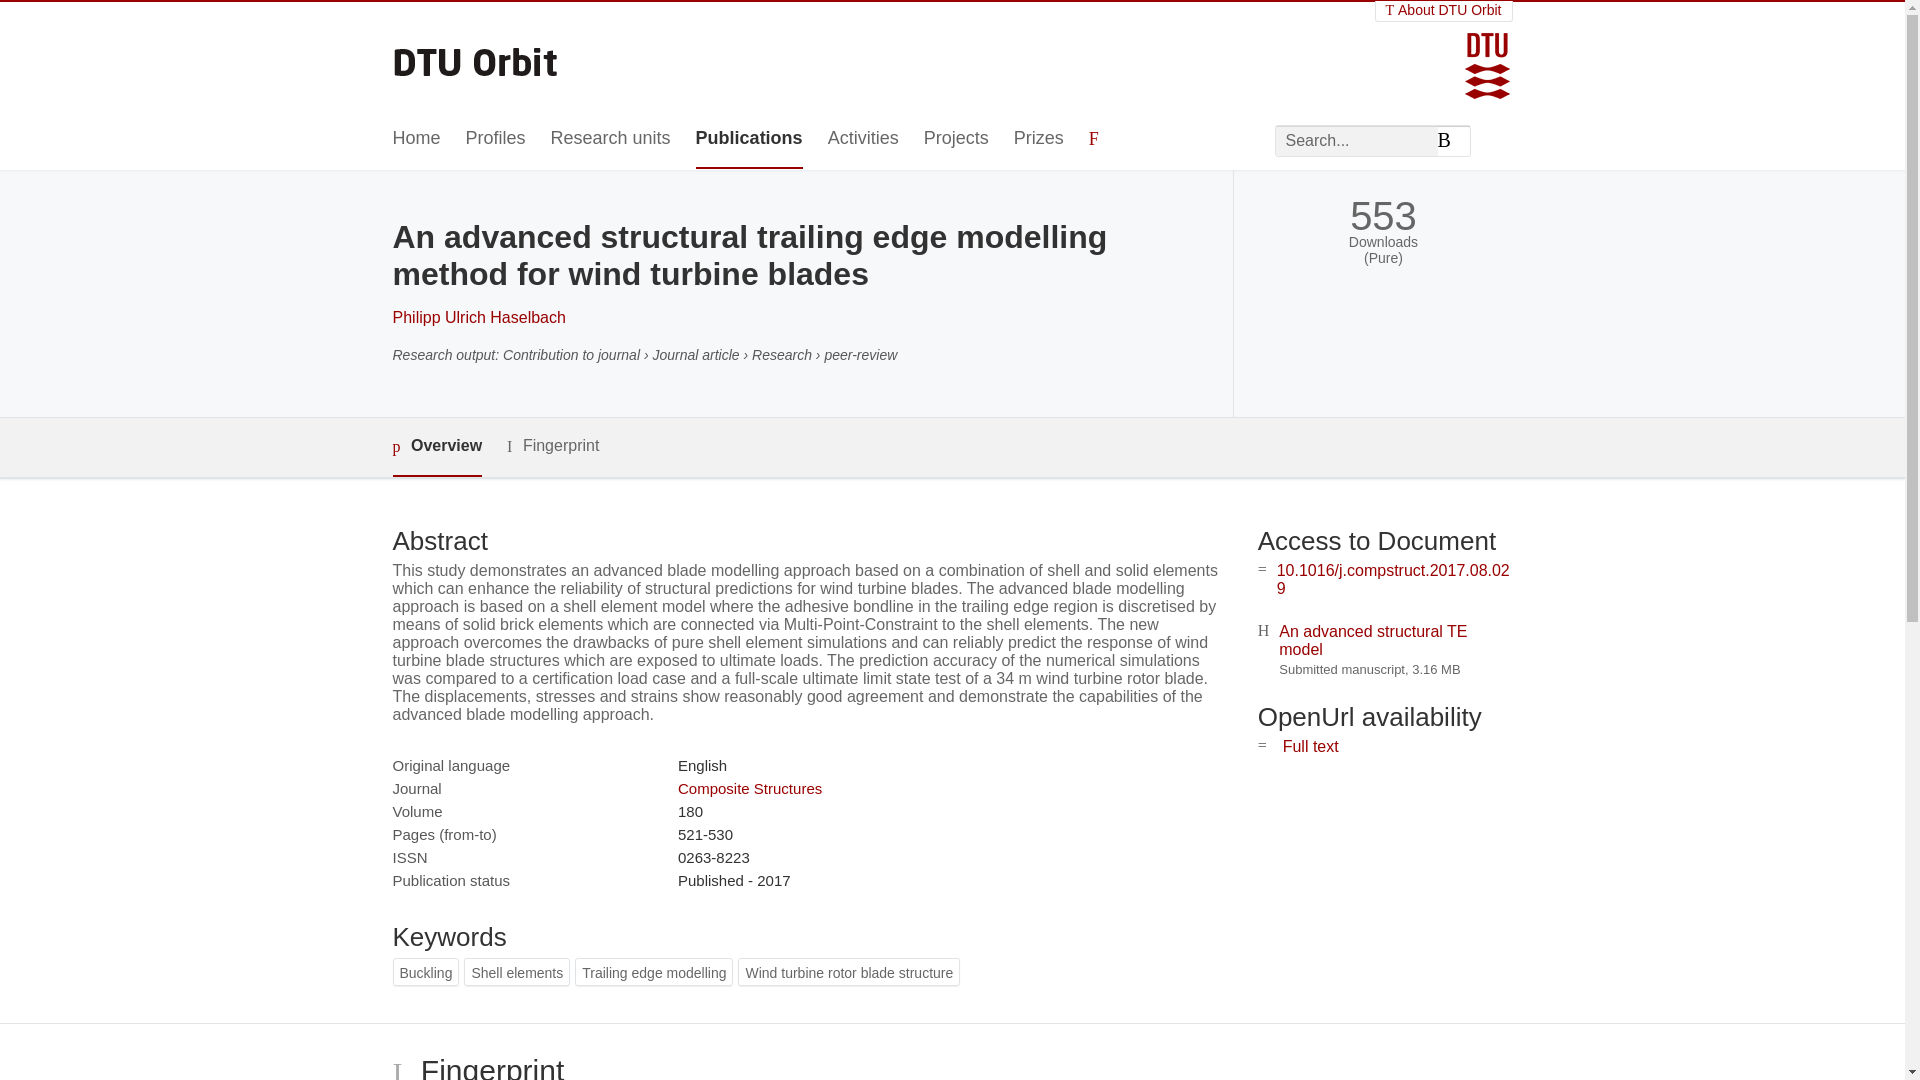 The width and height of the screenshot is (1920, 1080). What do you see at coordinates (610, 139) in the screenshot?
I see `Research units` at bounding box center [610, 139].